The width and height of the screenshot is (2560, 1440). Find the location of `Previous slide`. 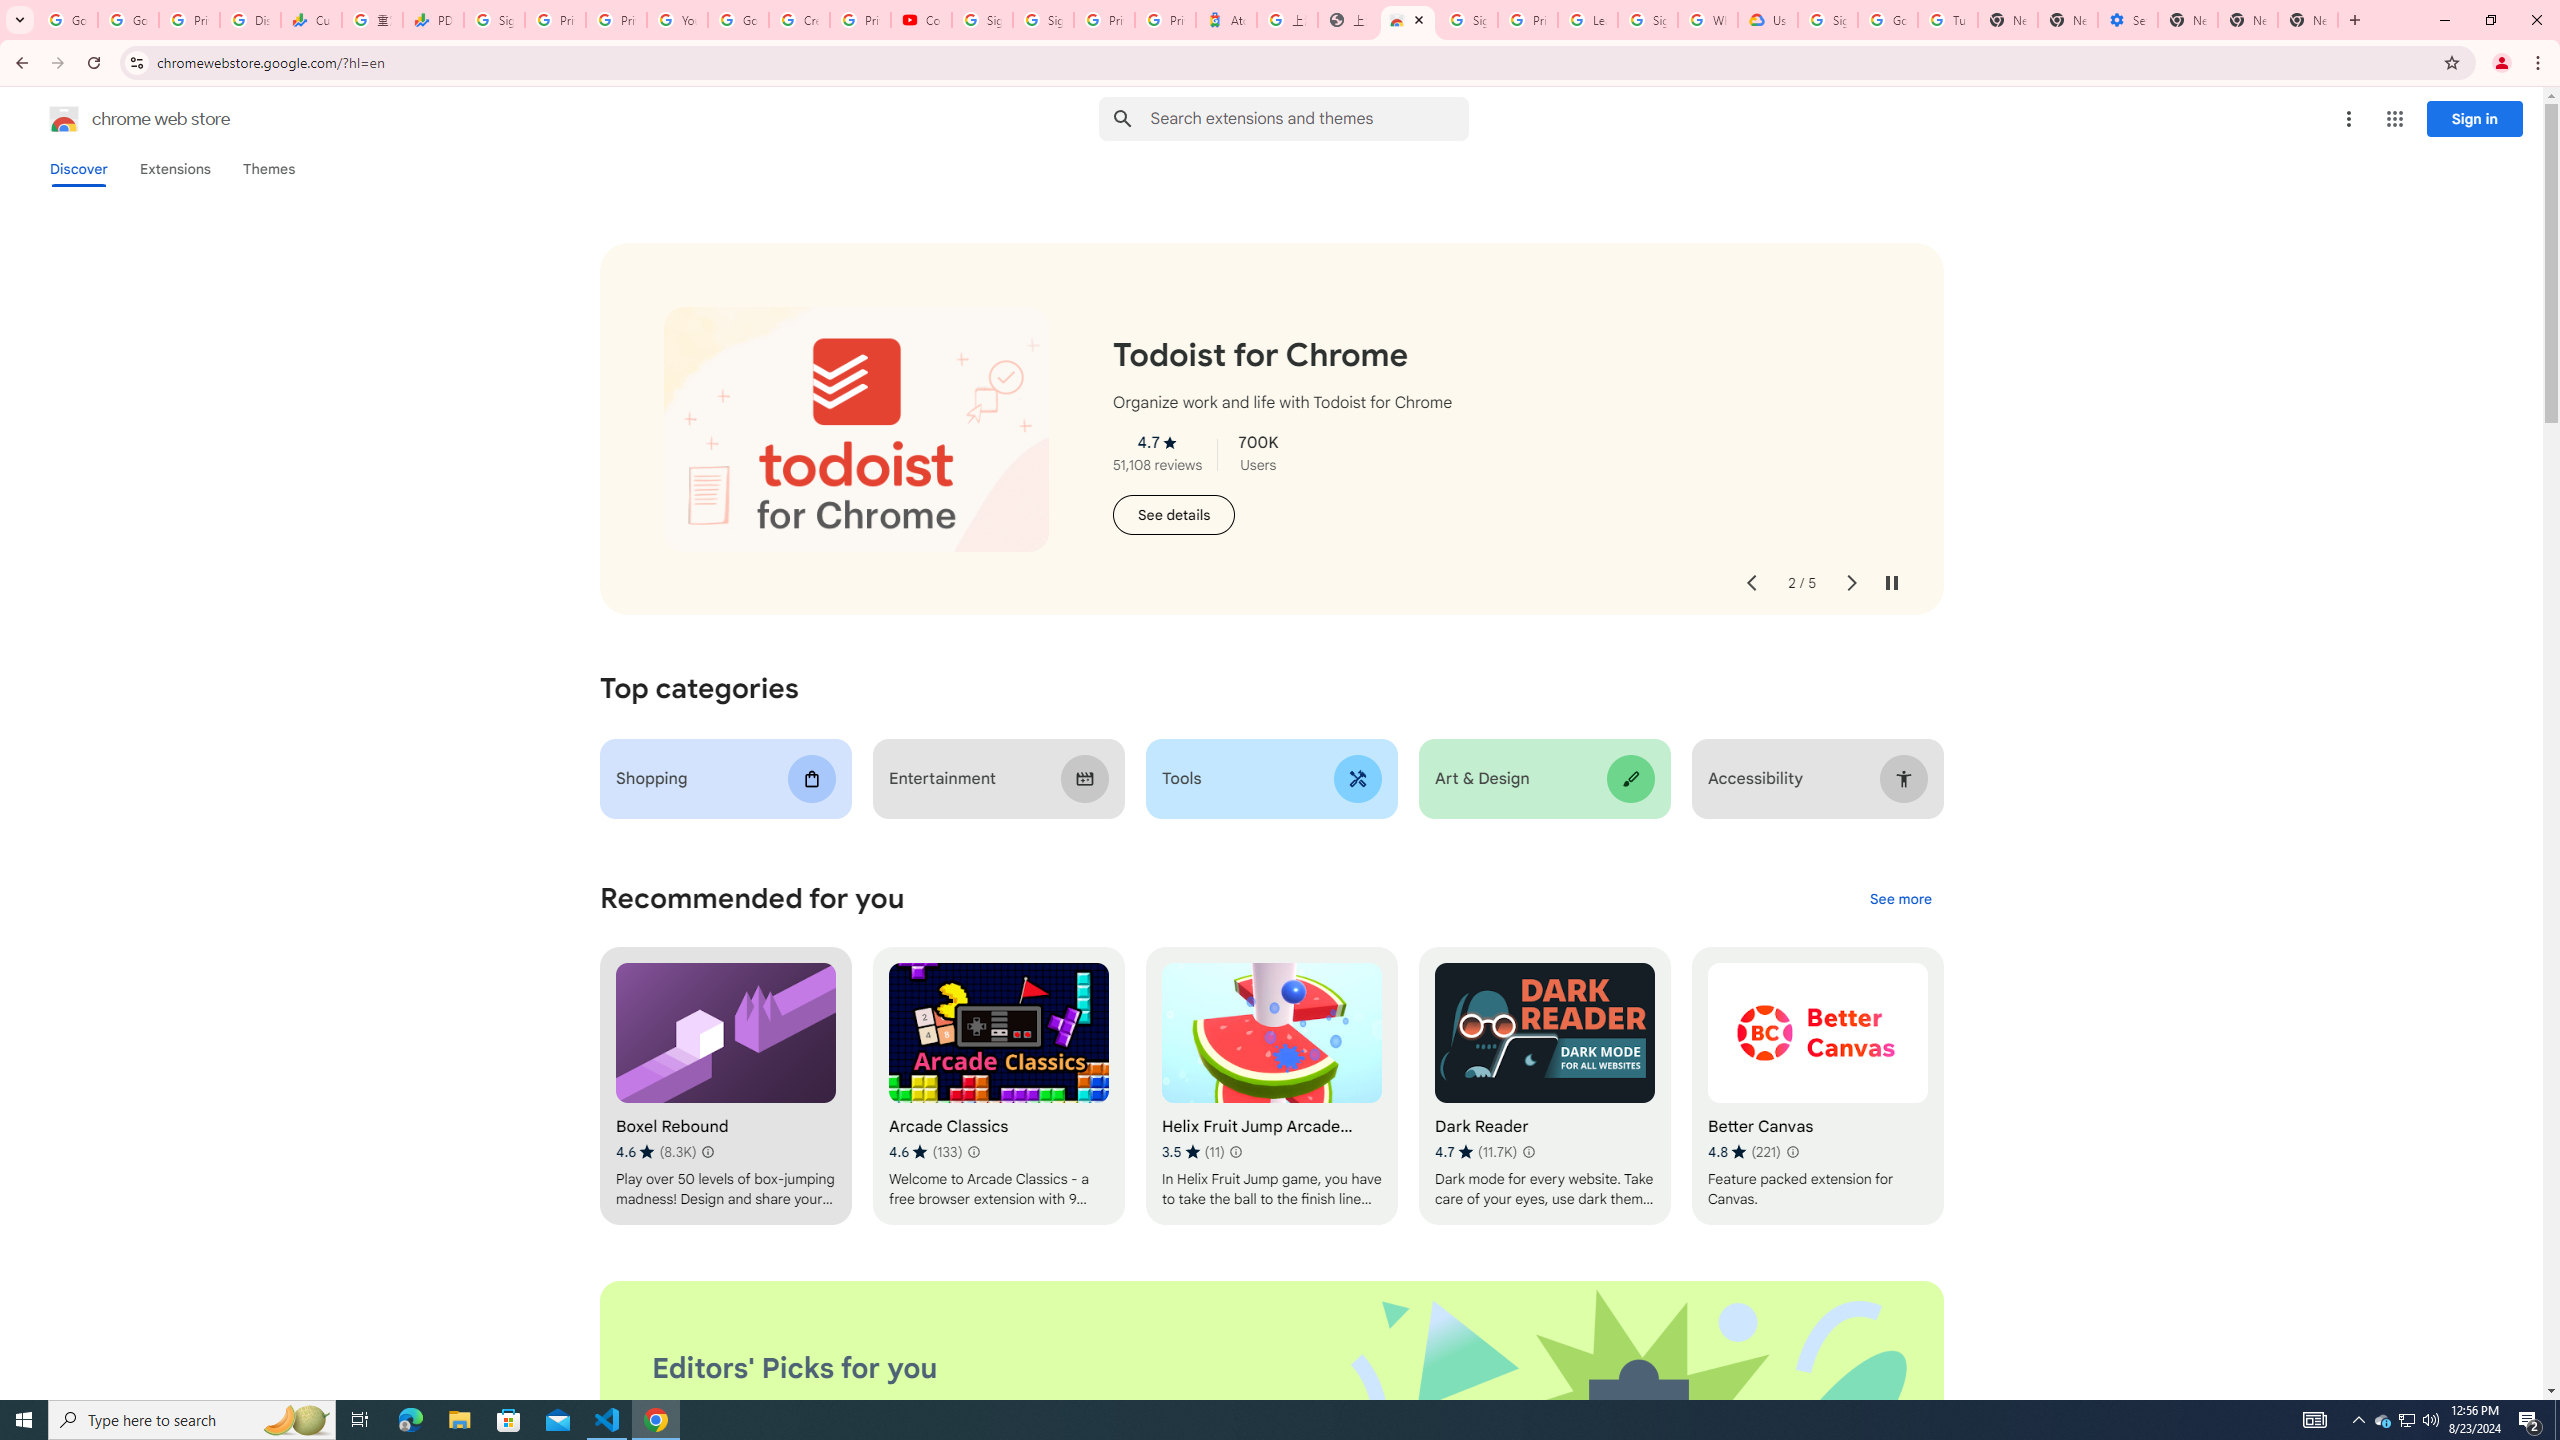

Previous slide is located at coordinates (1750, 583).